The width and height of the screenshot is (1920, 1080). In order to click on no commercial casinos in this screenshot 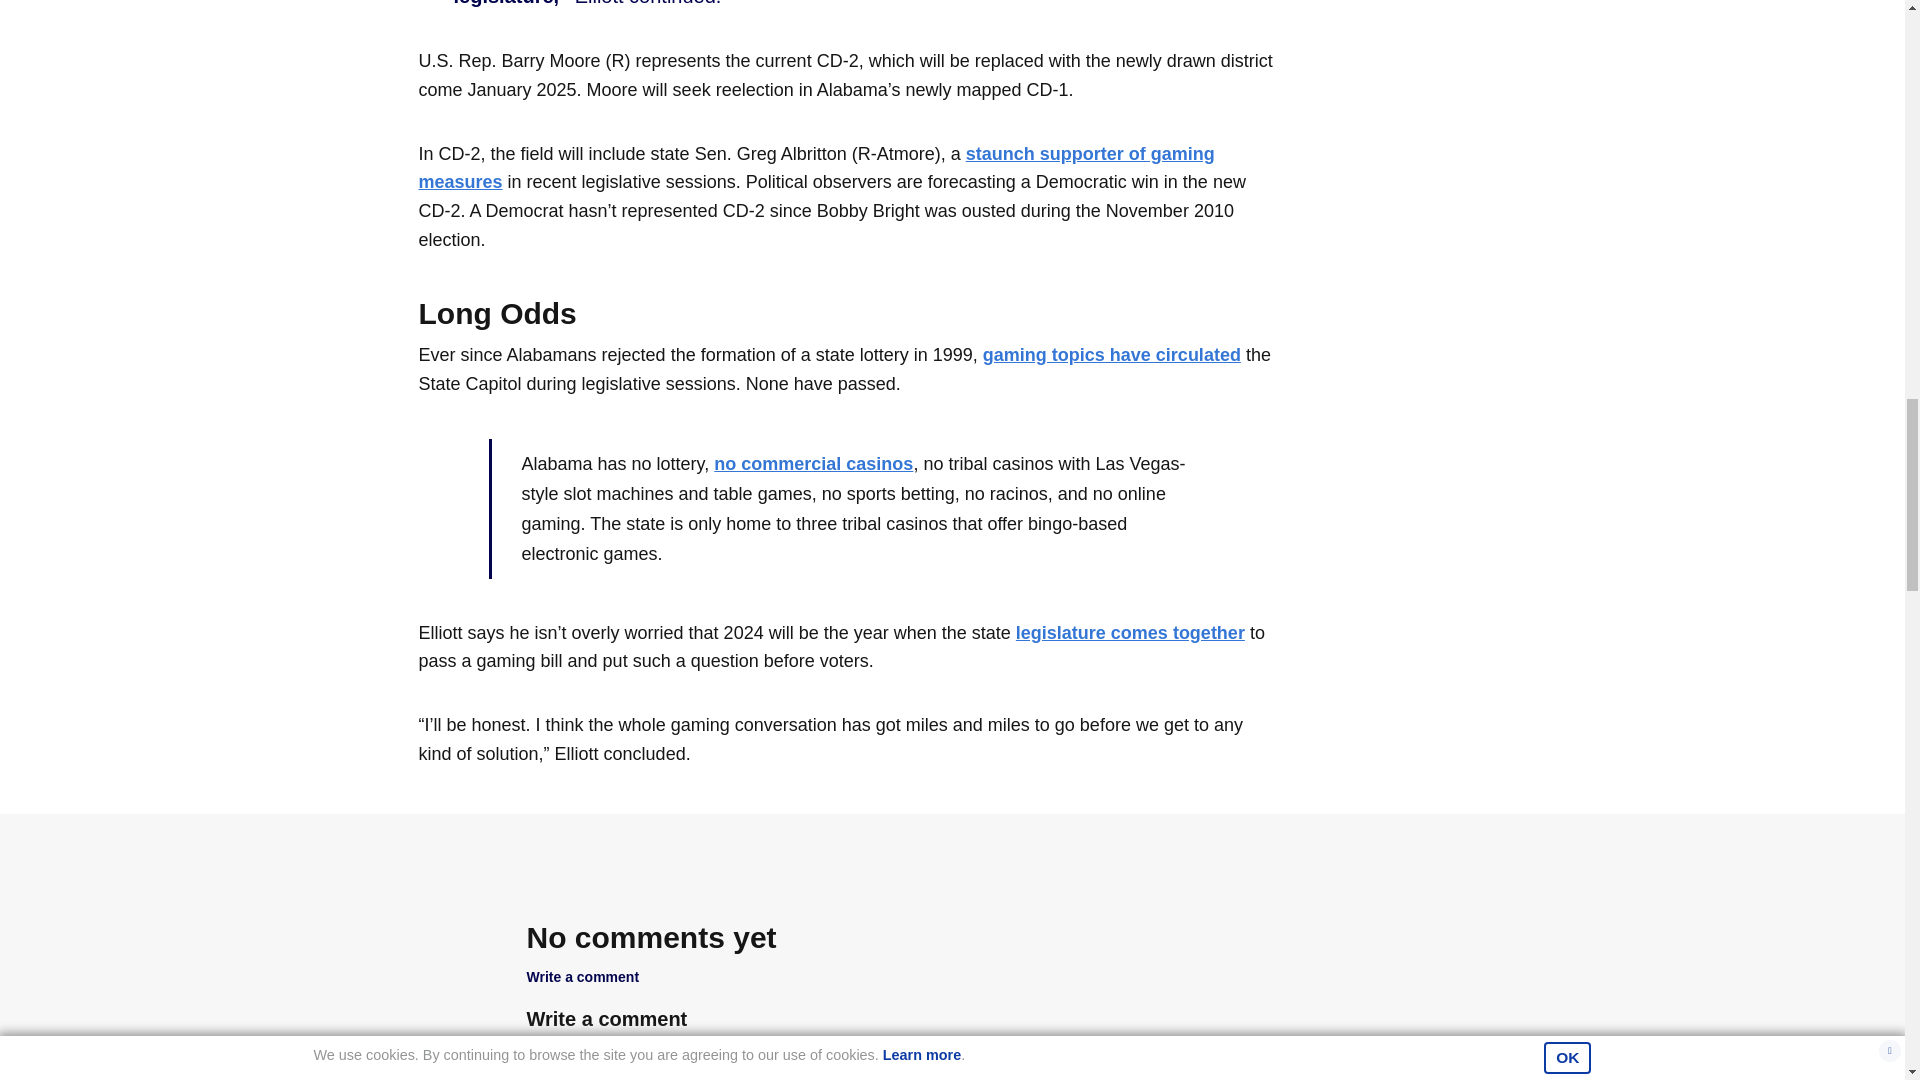, I will do `click(814, 464)`.